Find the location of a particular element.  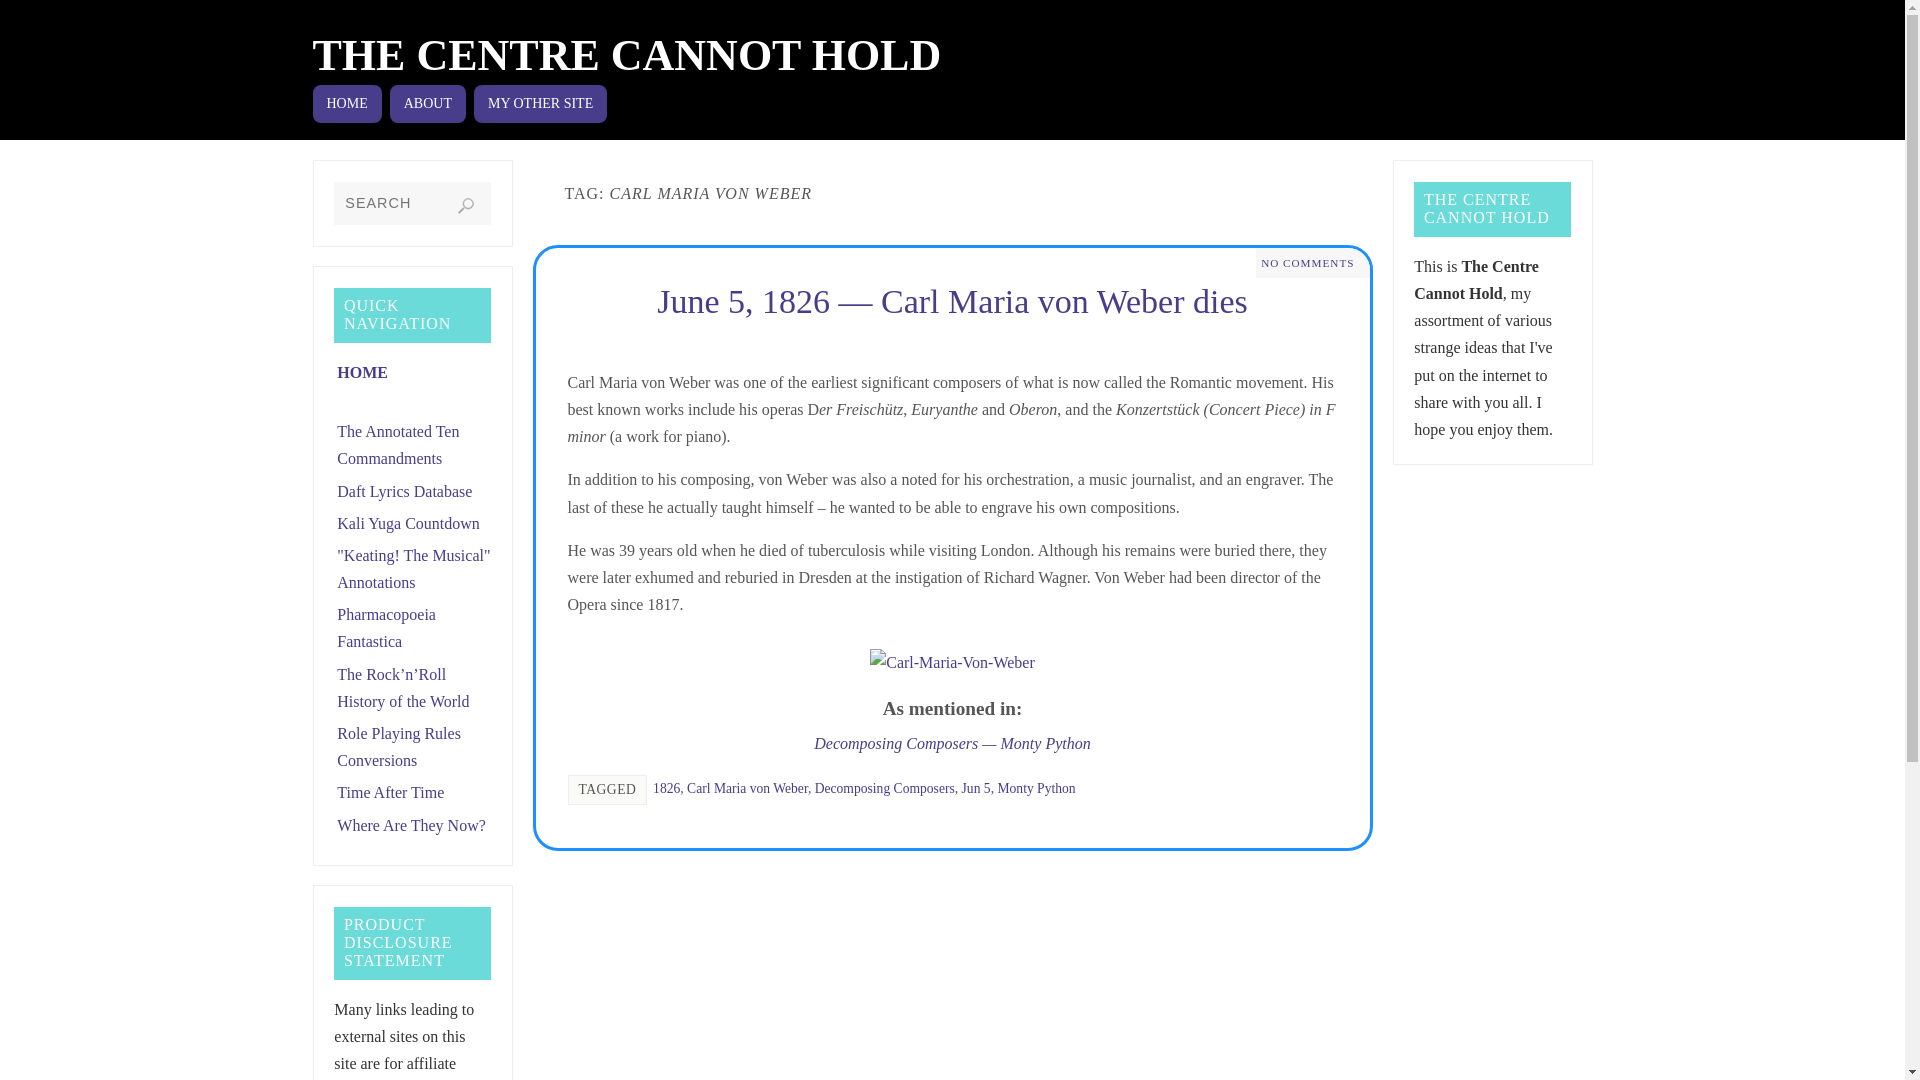

Jun 5 is located at coordinates (976, 788).